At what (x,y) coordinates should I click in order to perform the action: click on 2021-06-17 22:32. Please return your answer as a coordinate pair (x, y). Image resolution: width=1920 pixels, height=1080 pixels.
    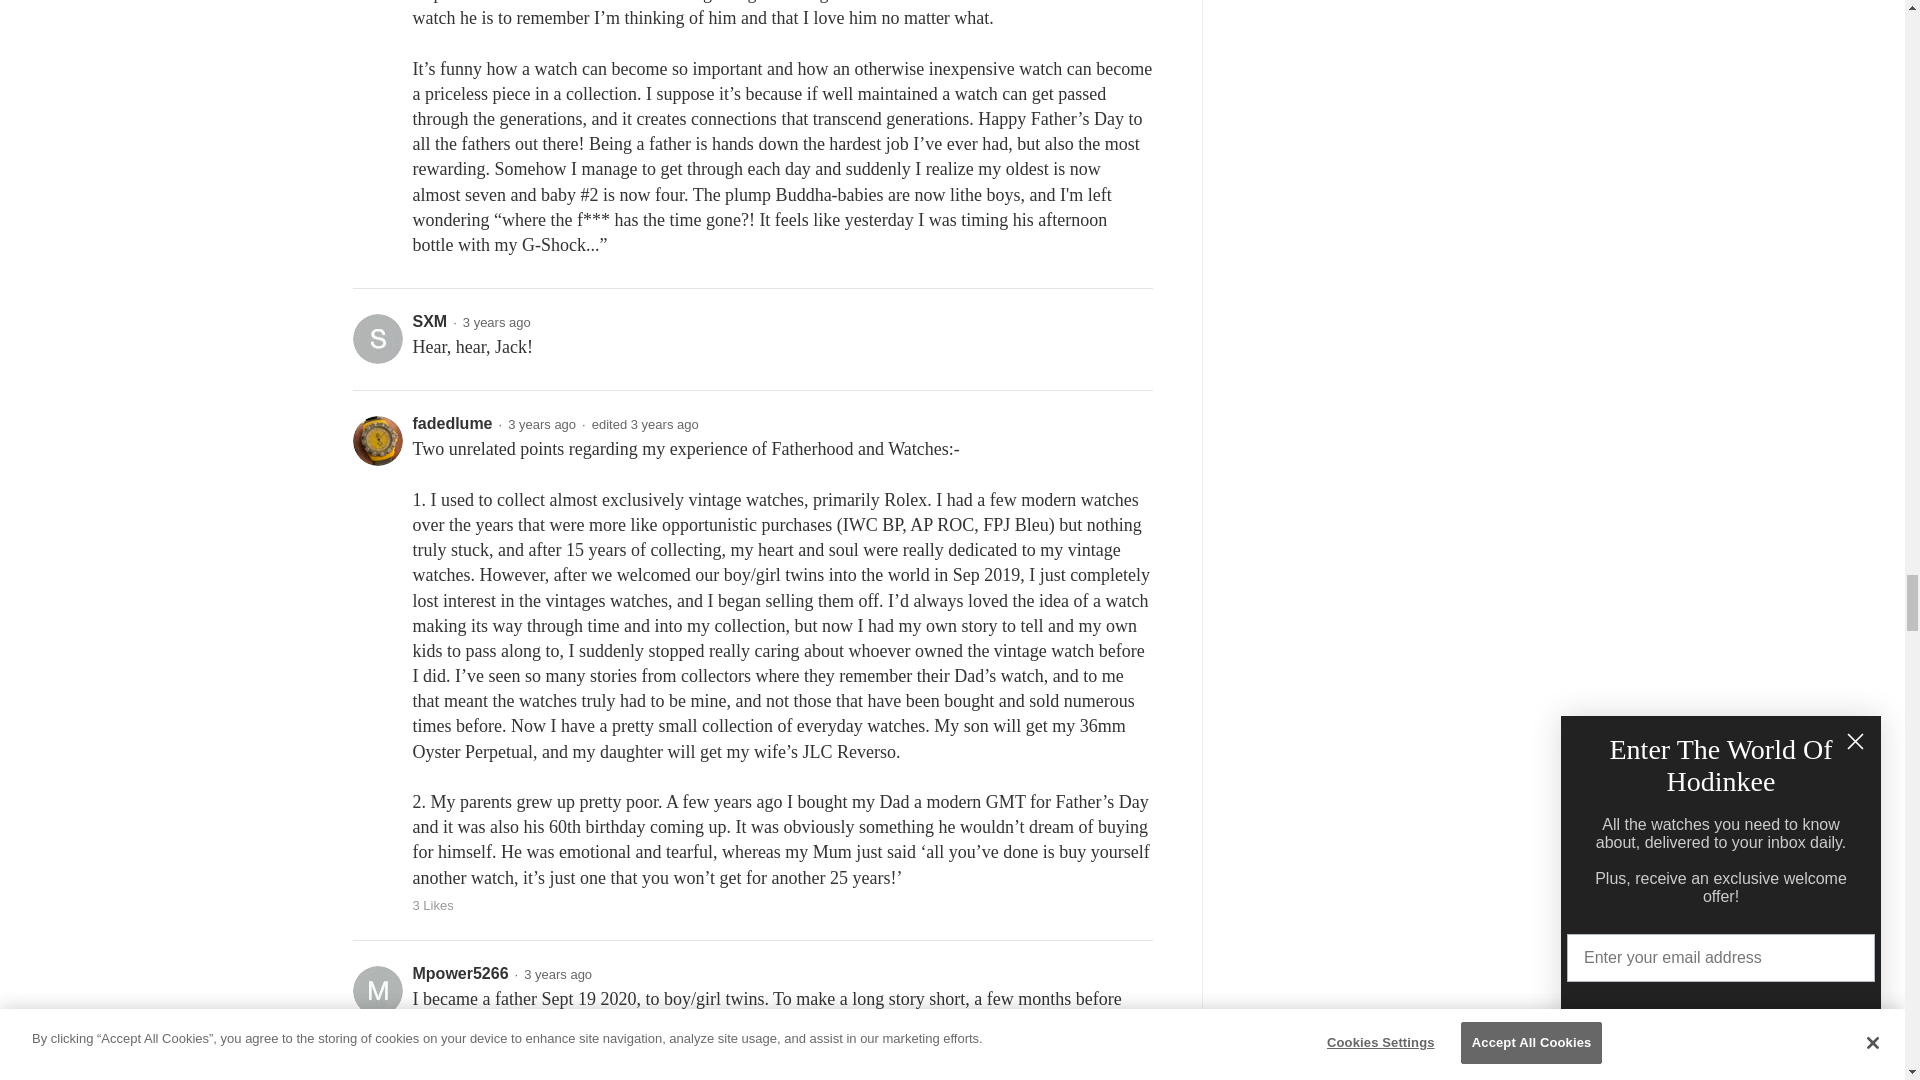
    Looking at the image, I should click on (496, 322).